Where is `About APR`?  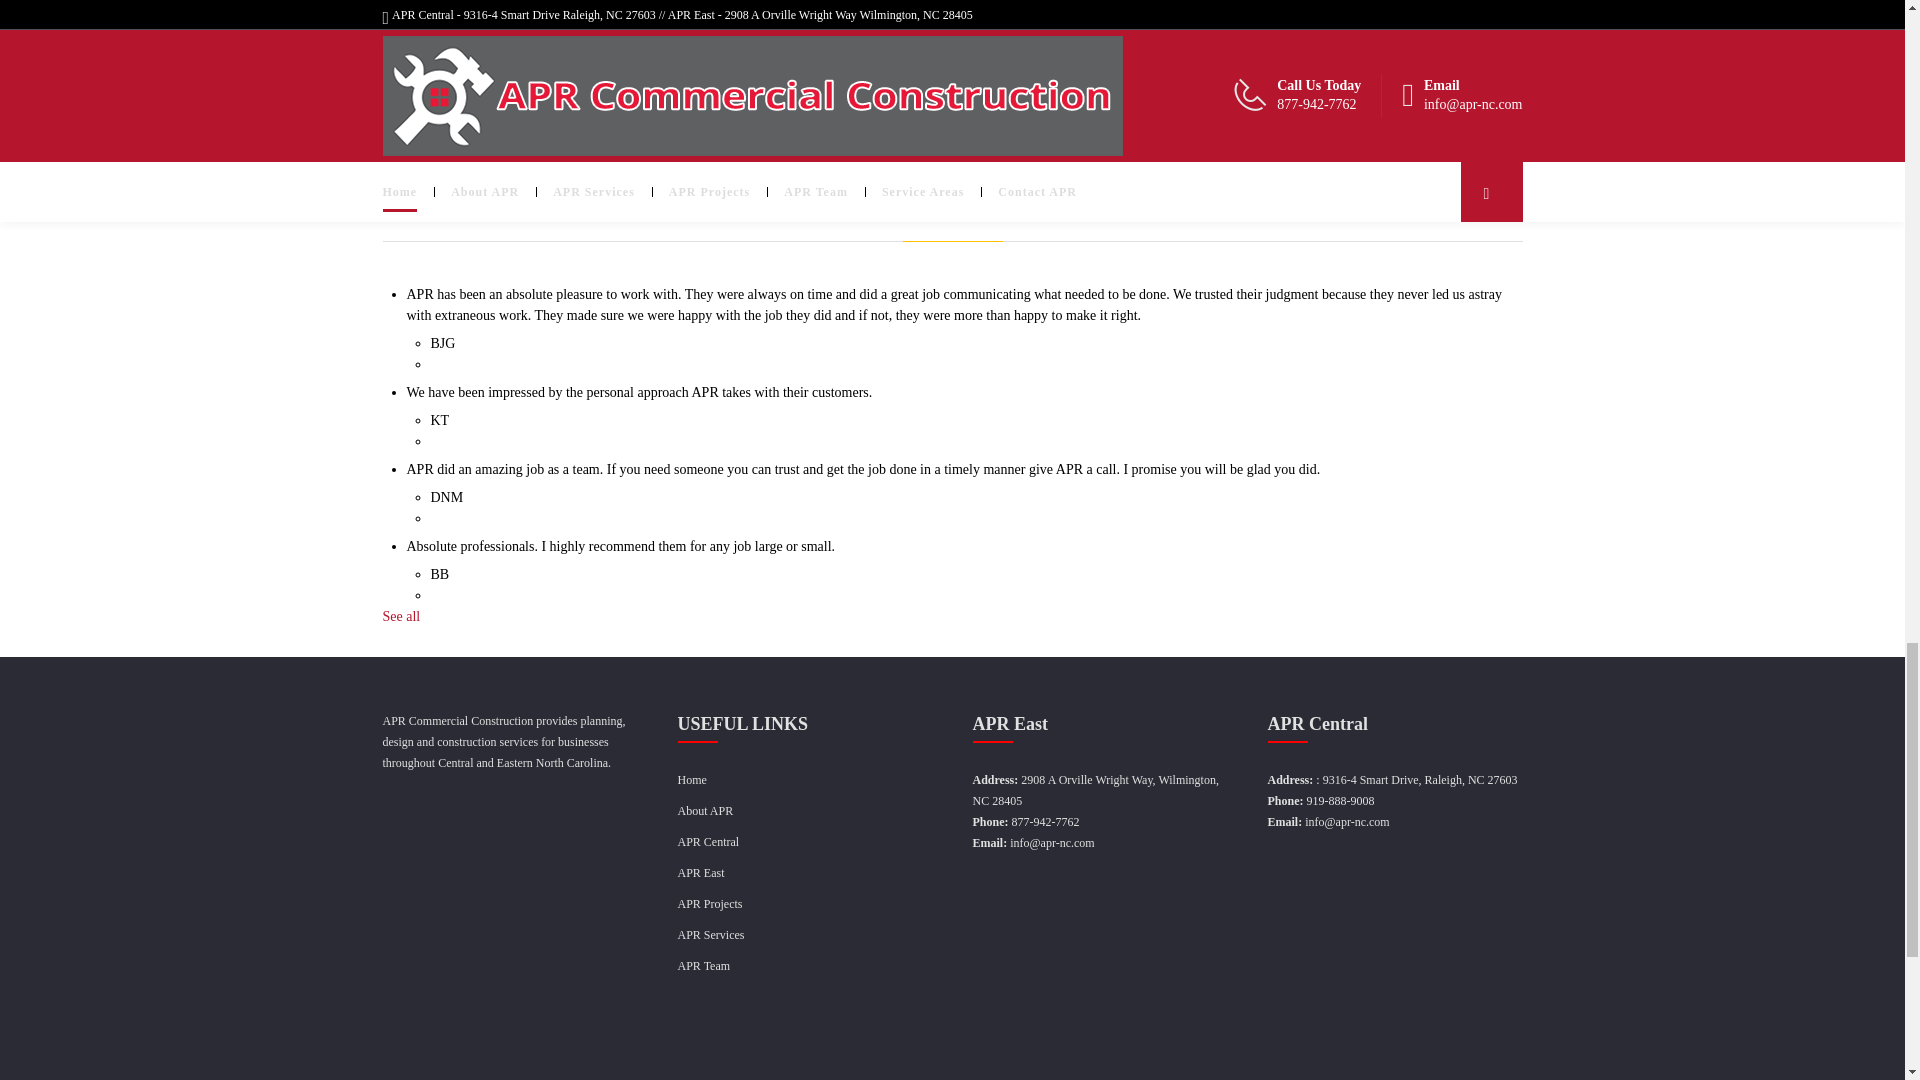 About APR is located at coordinates (705, 810).